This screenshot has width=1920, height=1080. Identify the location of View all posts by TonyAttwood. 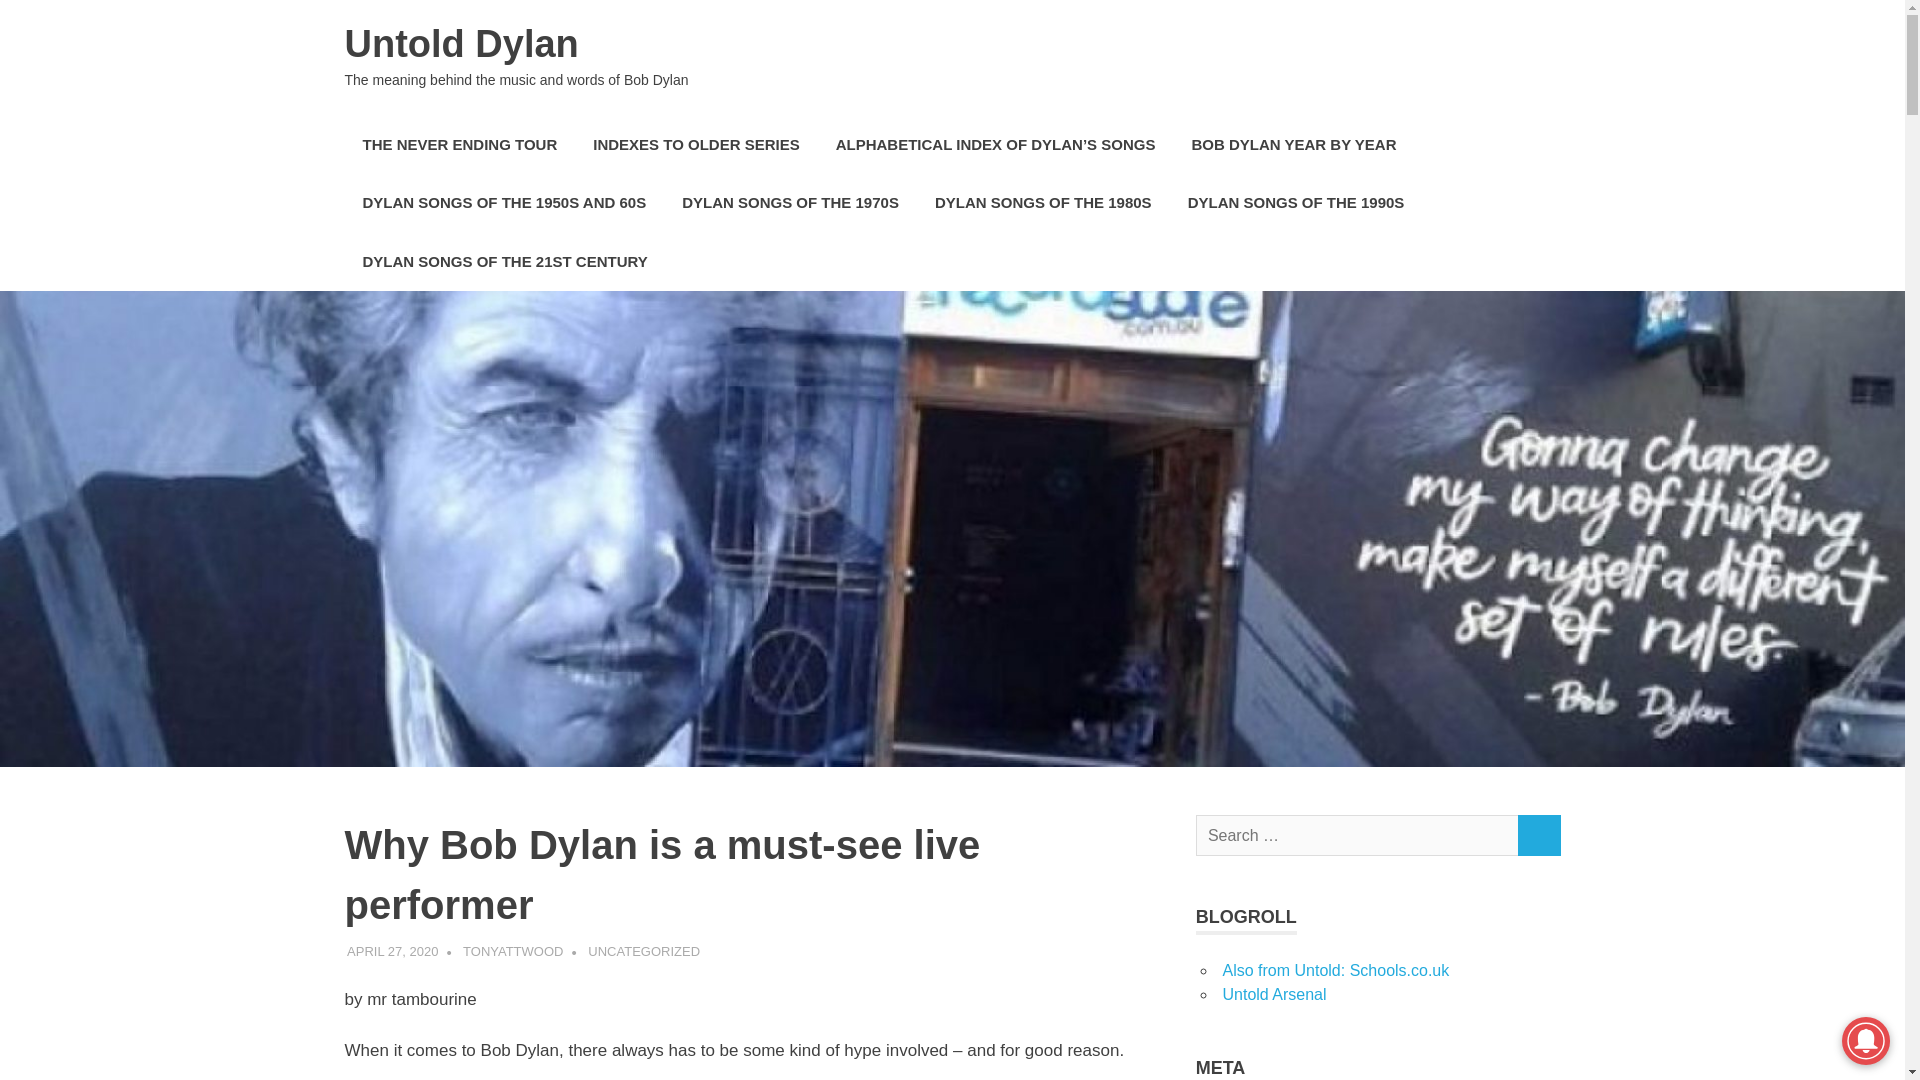
(512, 951).